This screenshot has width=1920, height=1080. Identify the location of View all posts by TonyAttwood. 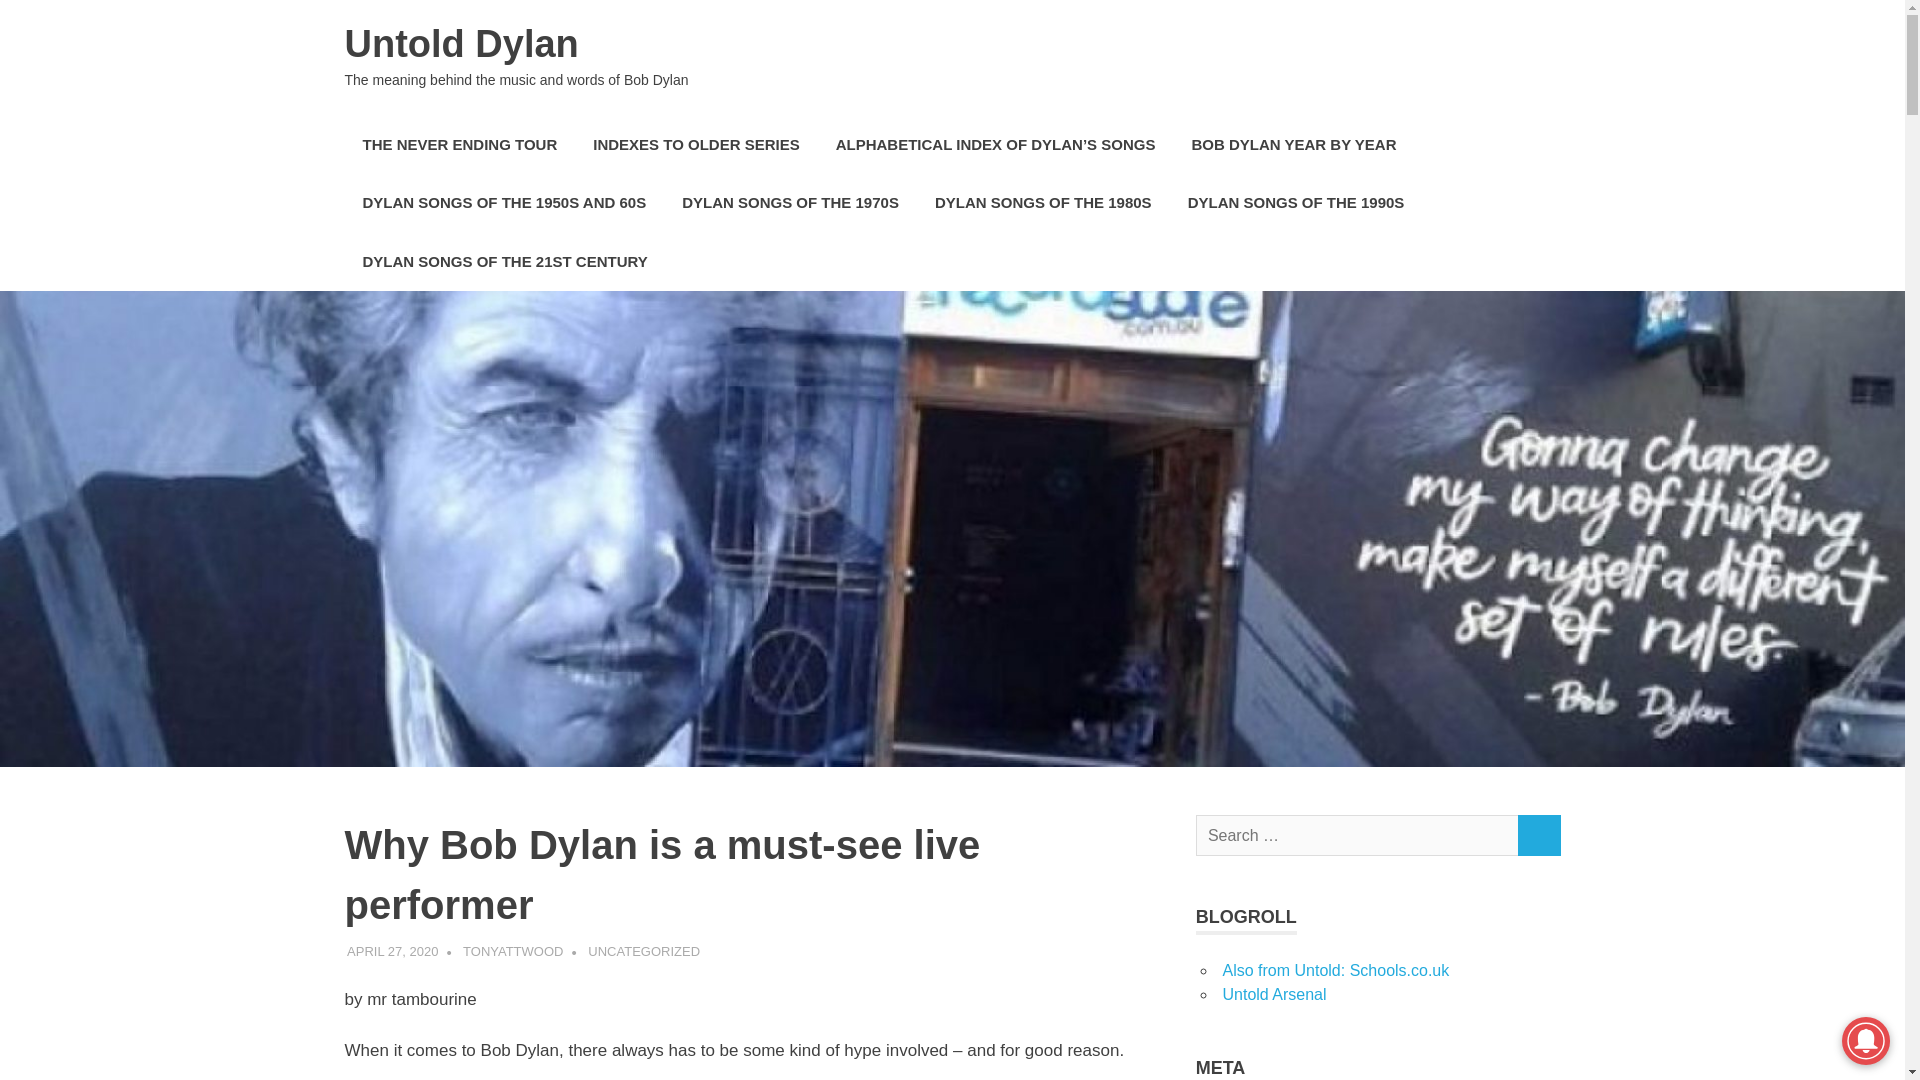
(512, 951).